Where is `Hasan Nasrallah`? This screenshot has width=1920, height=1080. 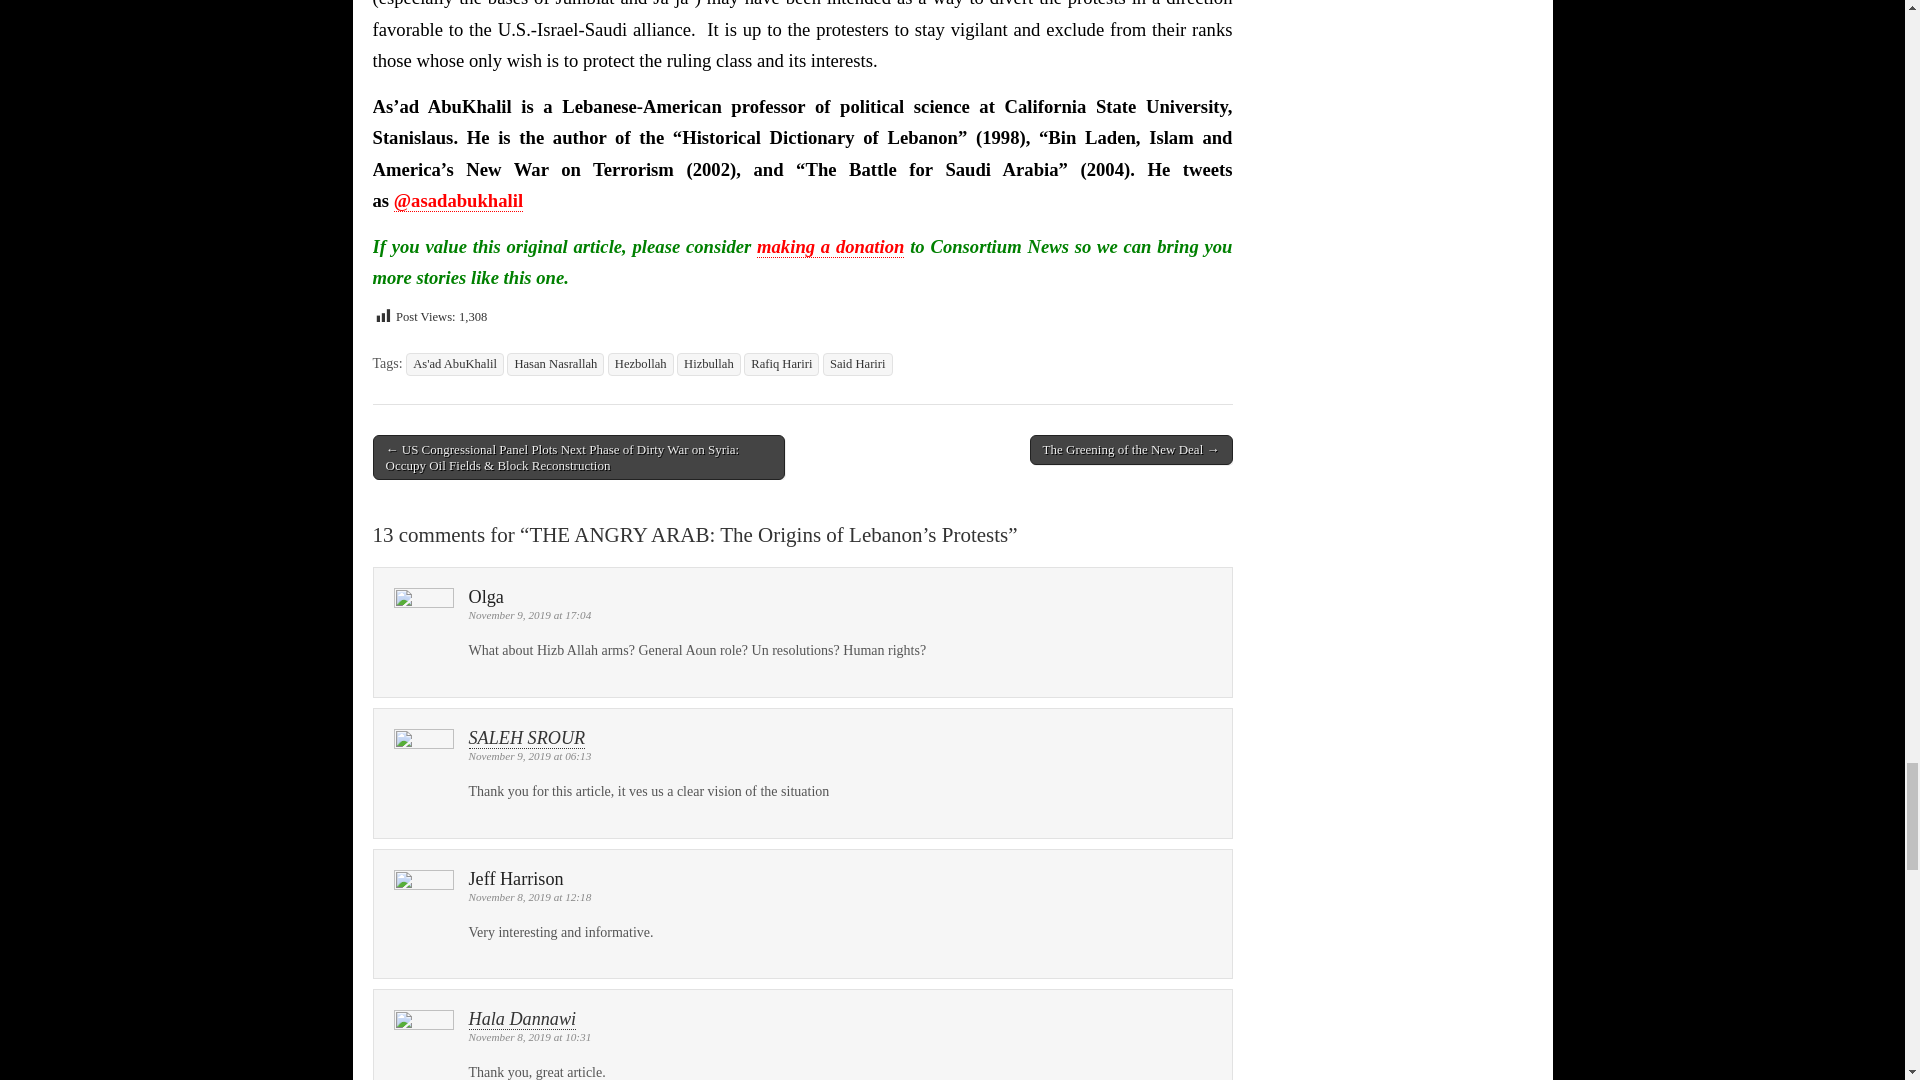 Hasan Nasrallah is located at coordinates (555, 364).